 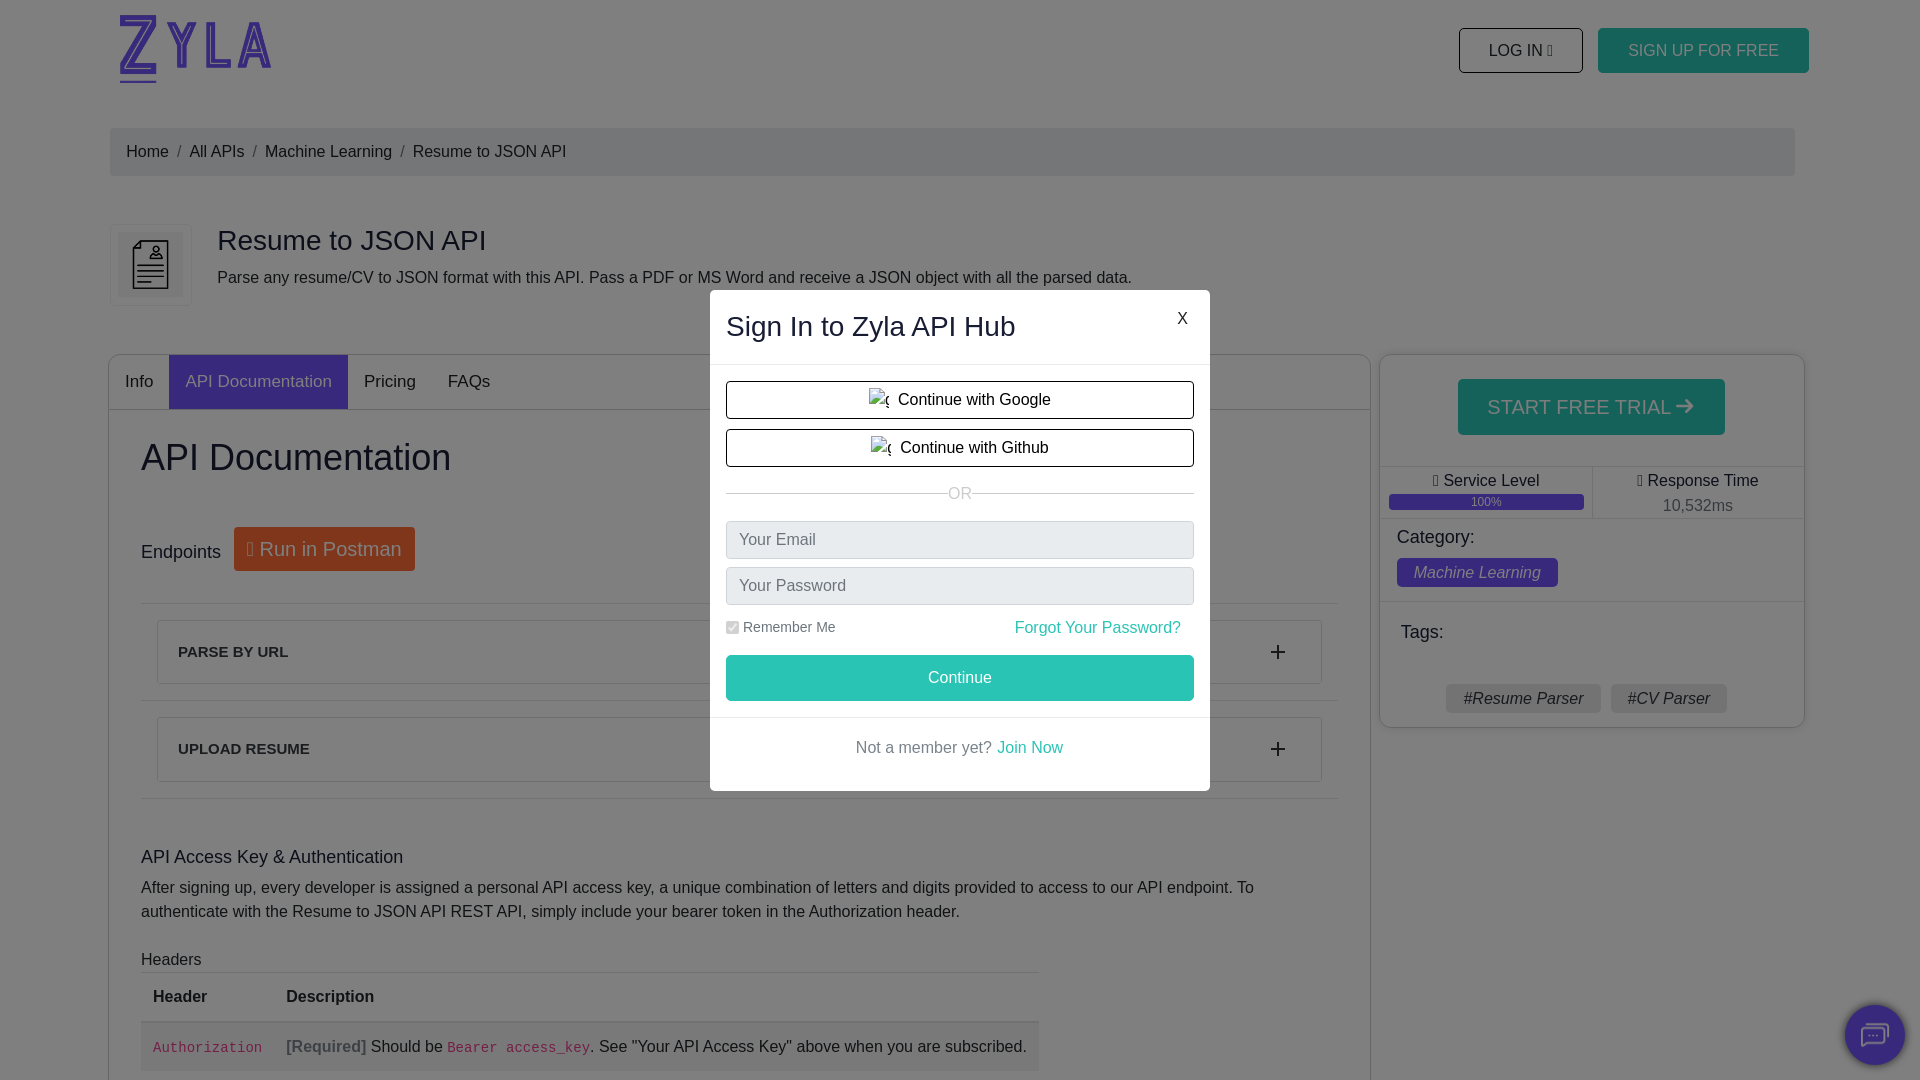 What do you see at coordinates (390, 382) in the screenshot?
I see `Pricing` at bounding box center [390, 382].